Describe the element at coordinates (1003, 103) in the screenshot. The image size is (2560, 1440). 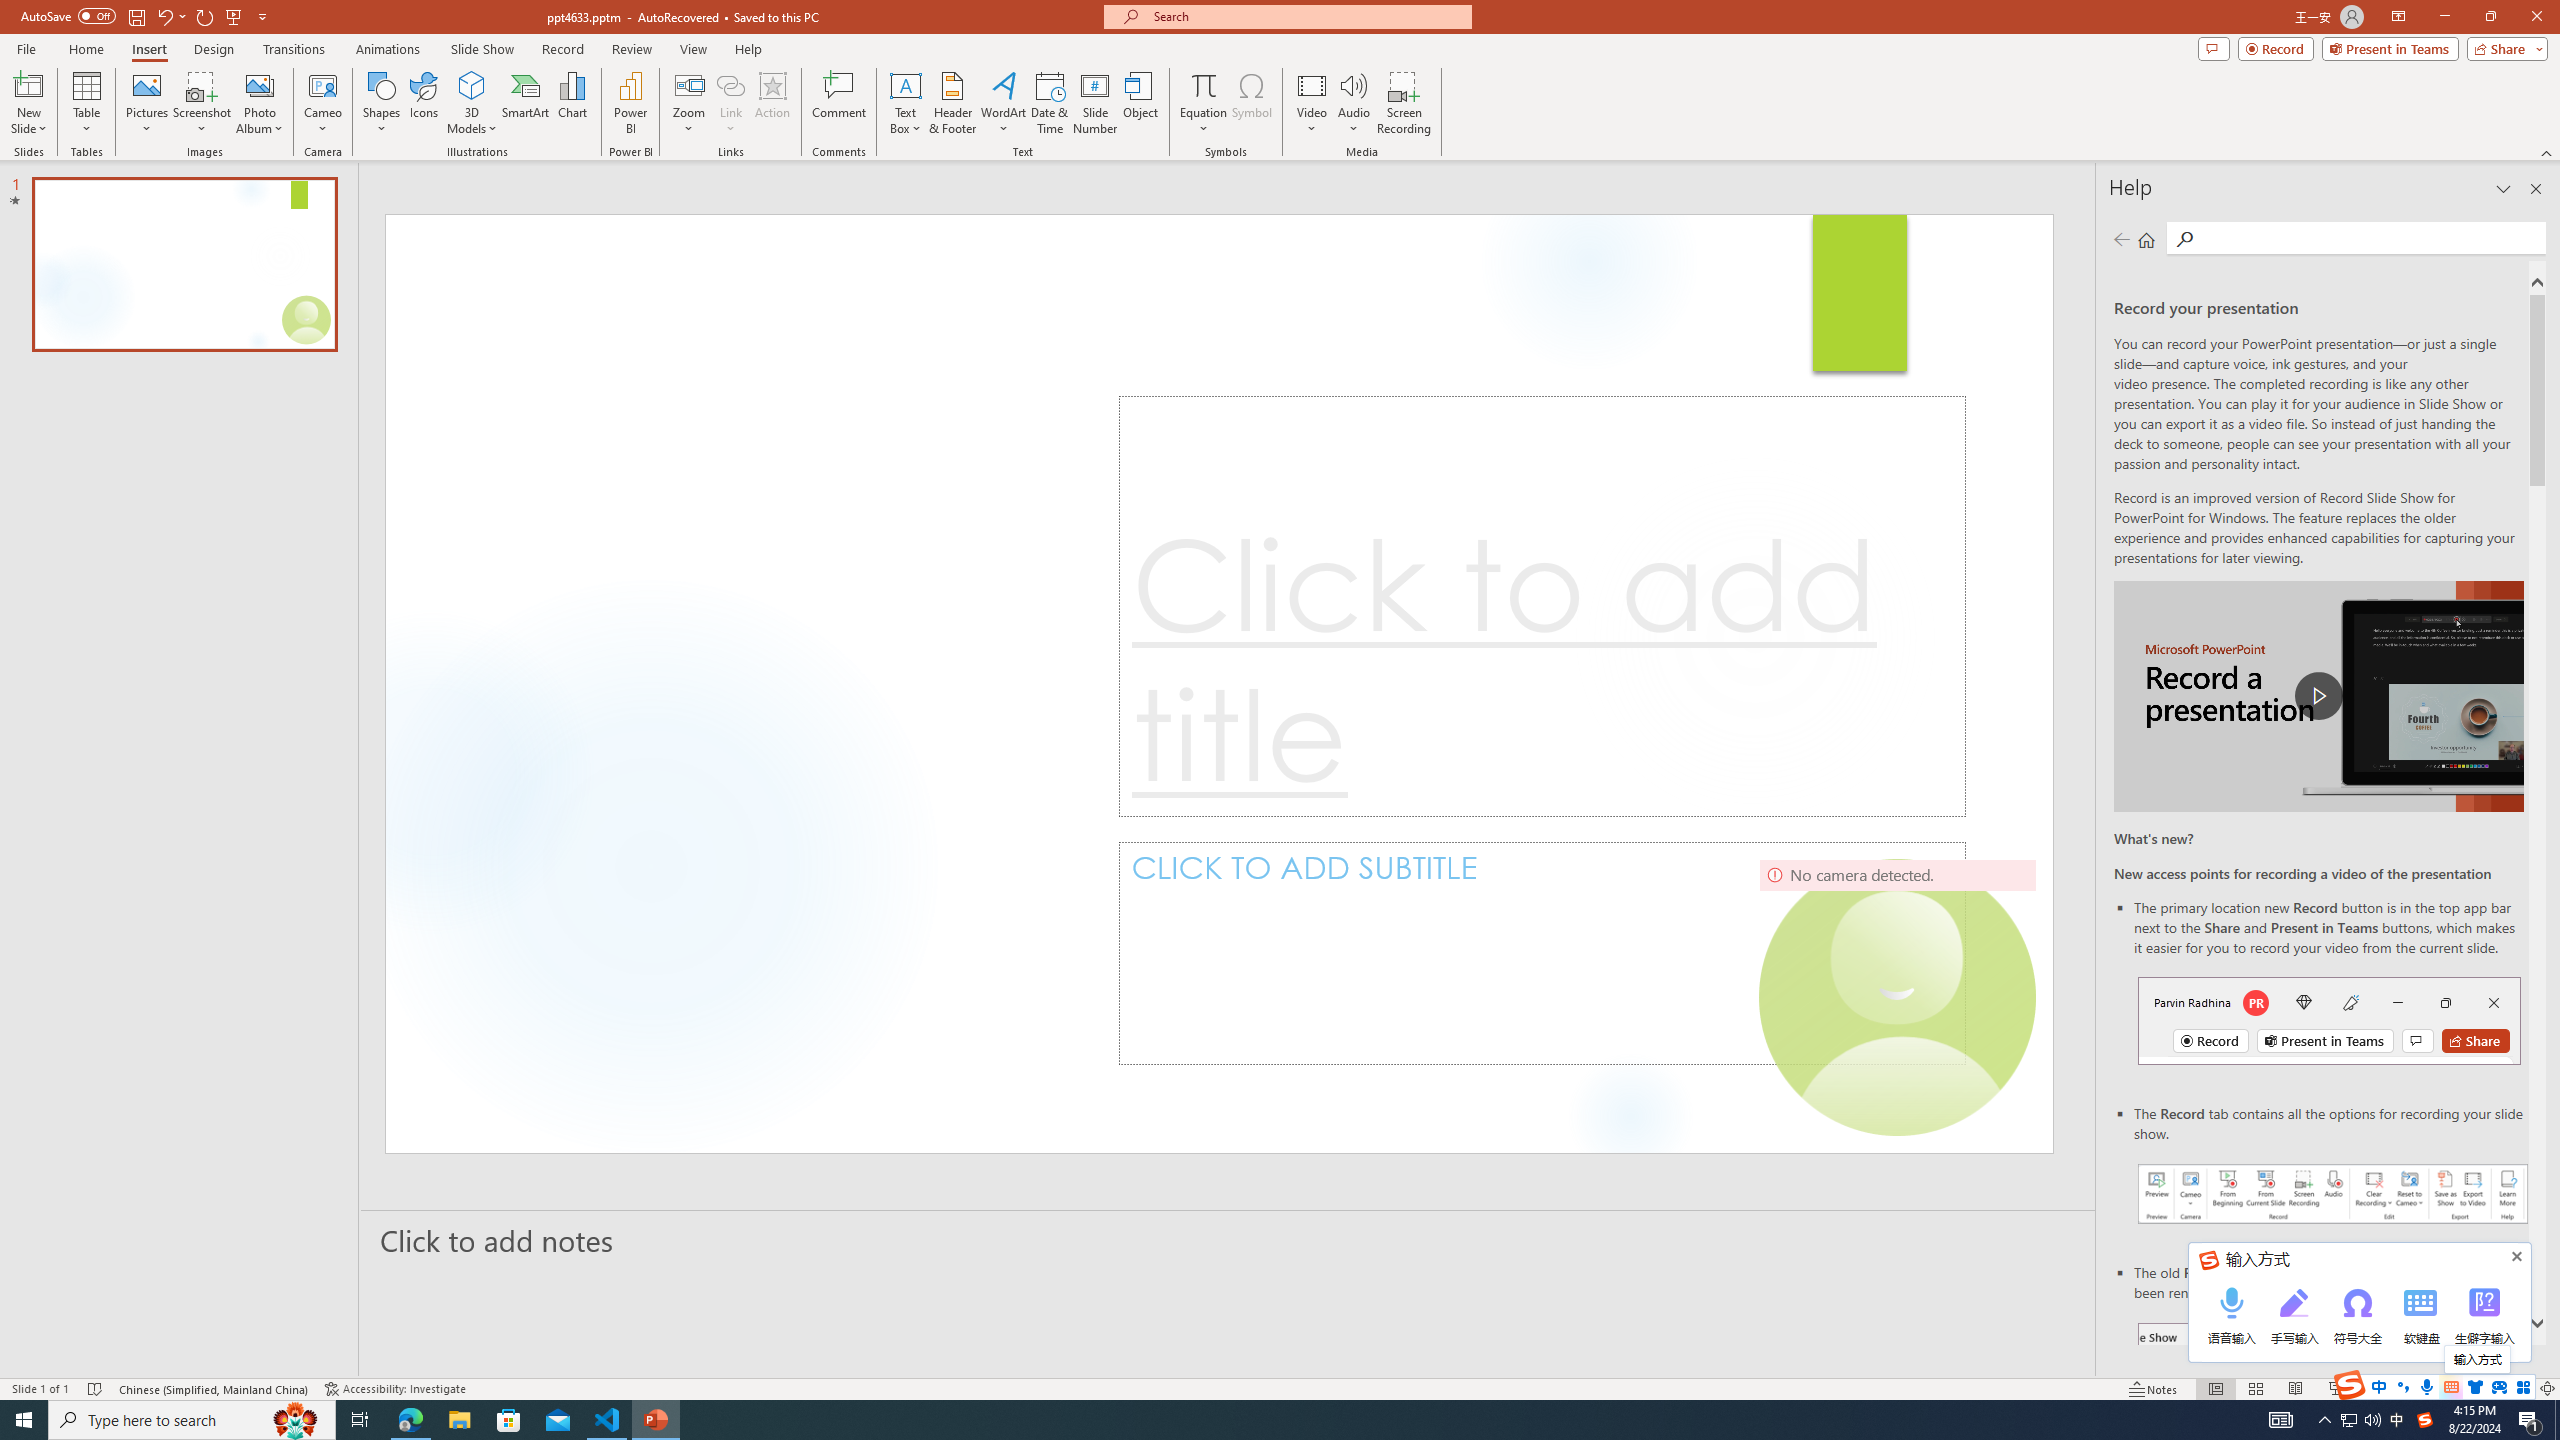
I see `WordArt` at that location.